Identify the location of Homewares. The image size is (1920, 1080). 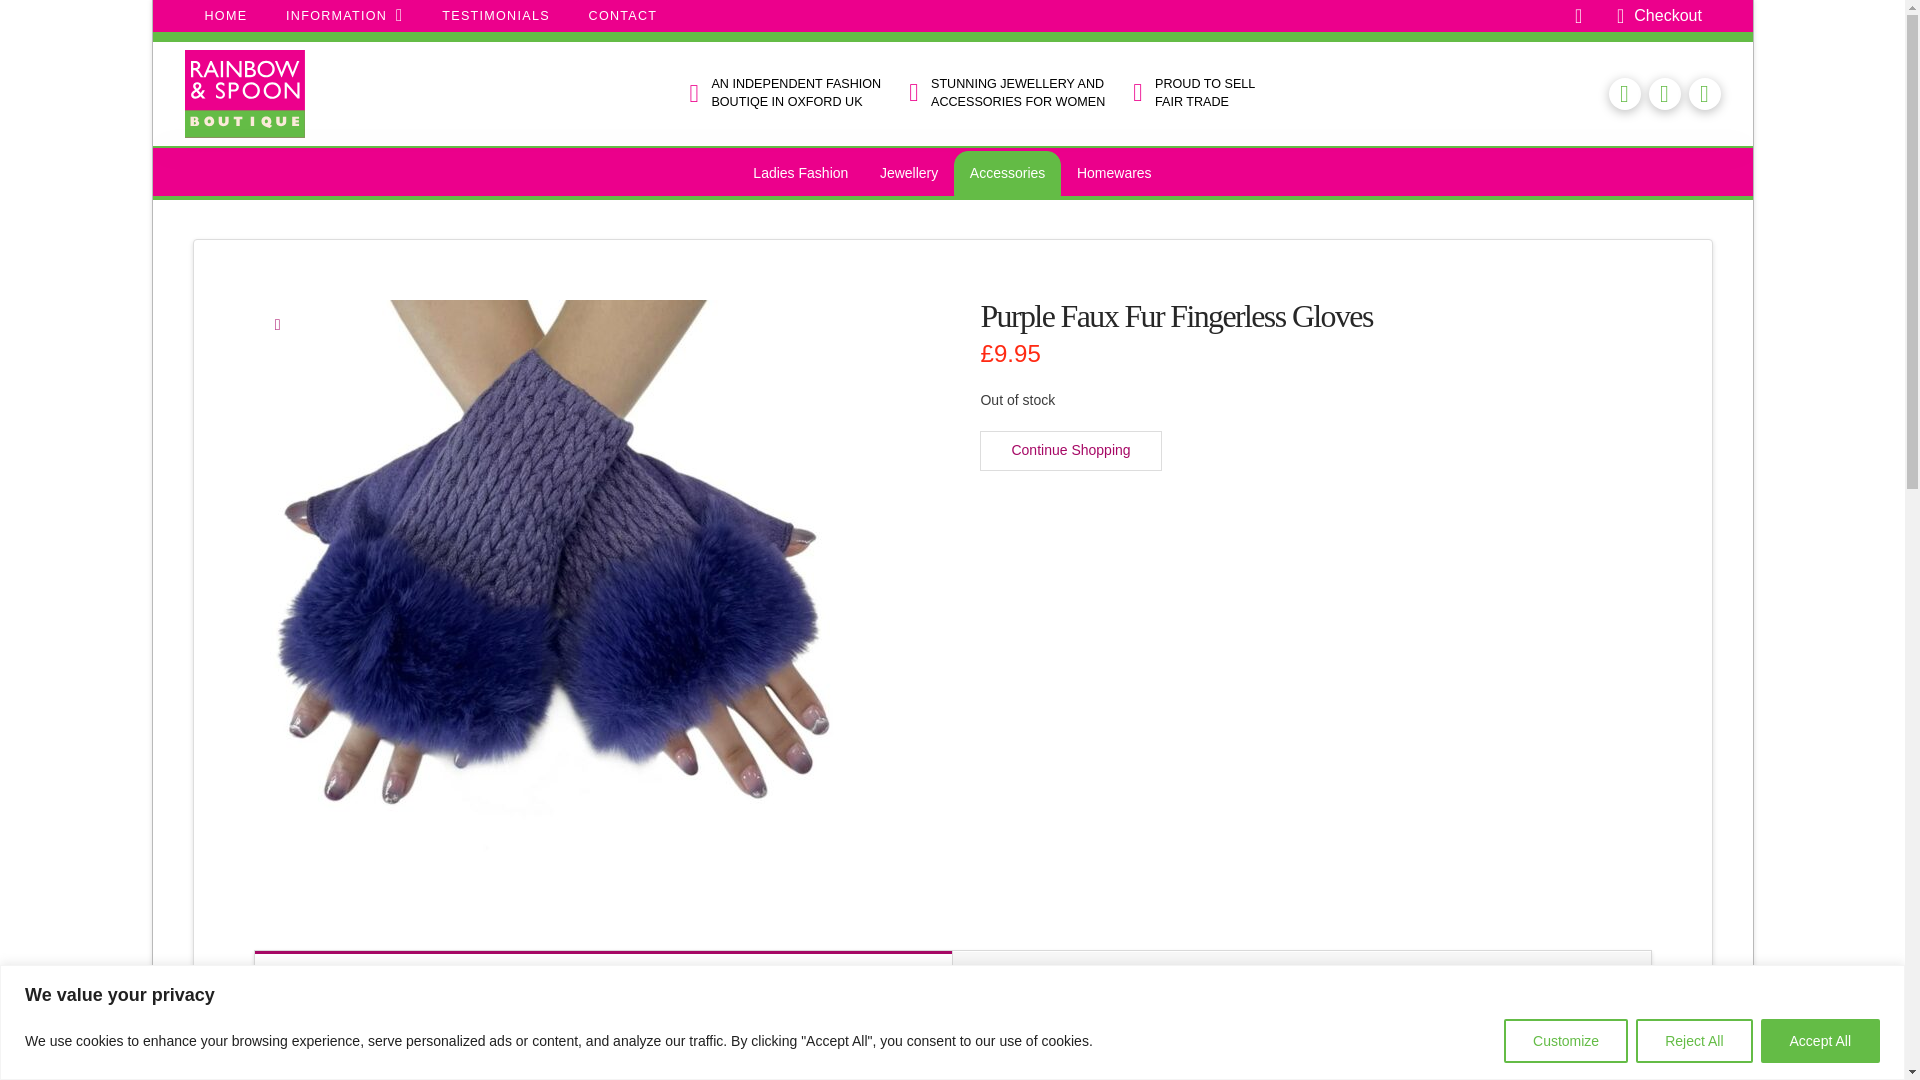
(1114, 174).